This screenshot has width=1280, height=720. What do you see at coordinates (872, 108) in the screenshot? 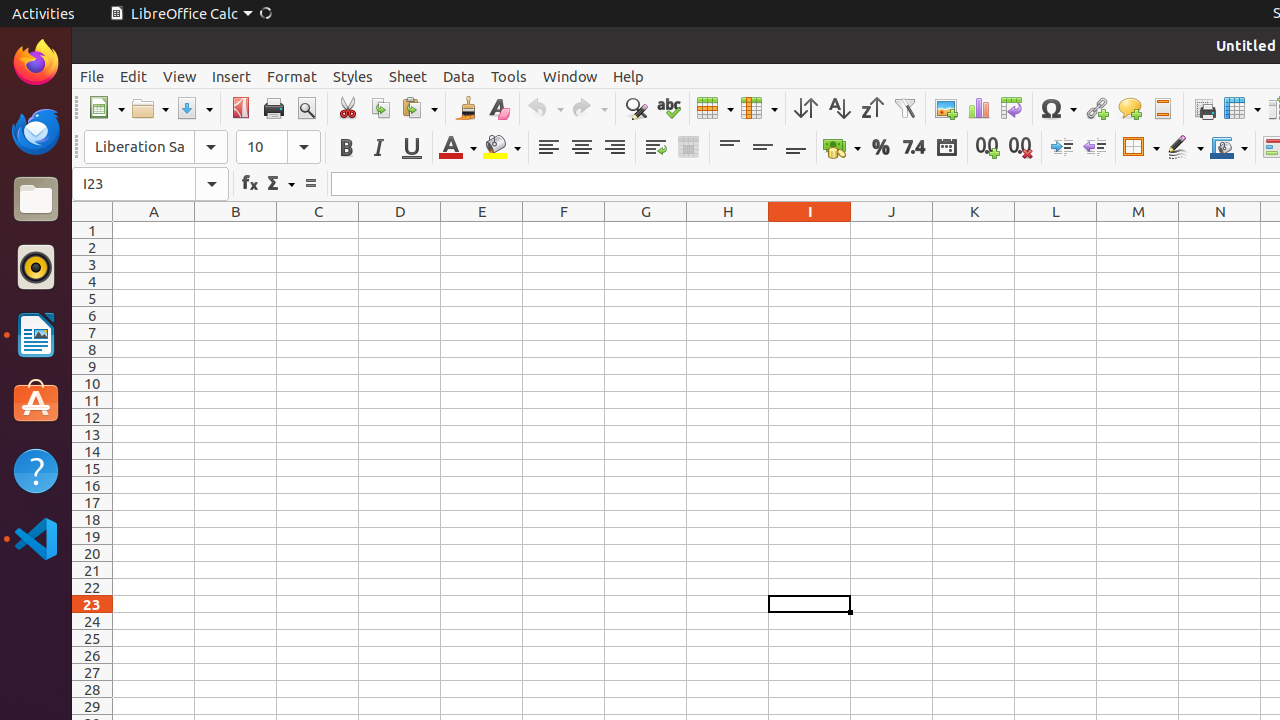
I see `Sort Descending` at bounding box center [872, 108].